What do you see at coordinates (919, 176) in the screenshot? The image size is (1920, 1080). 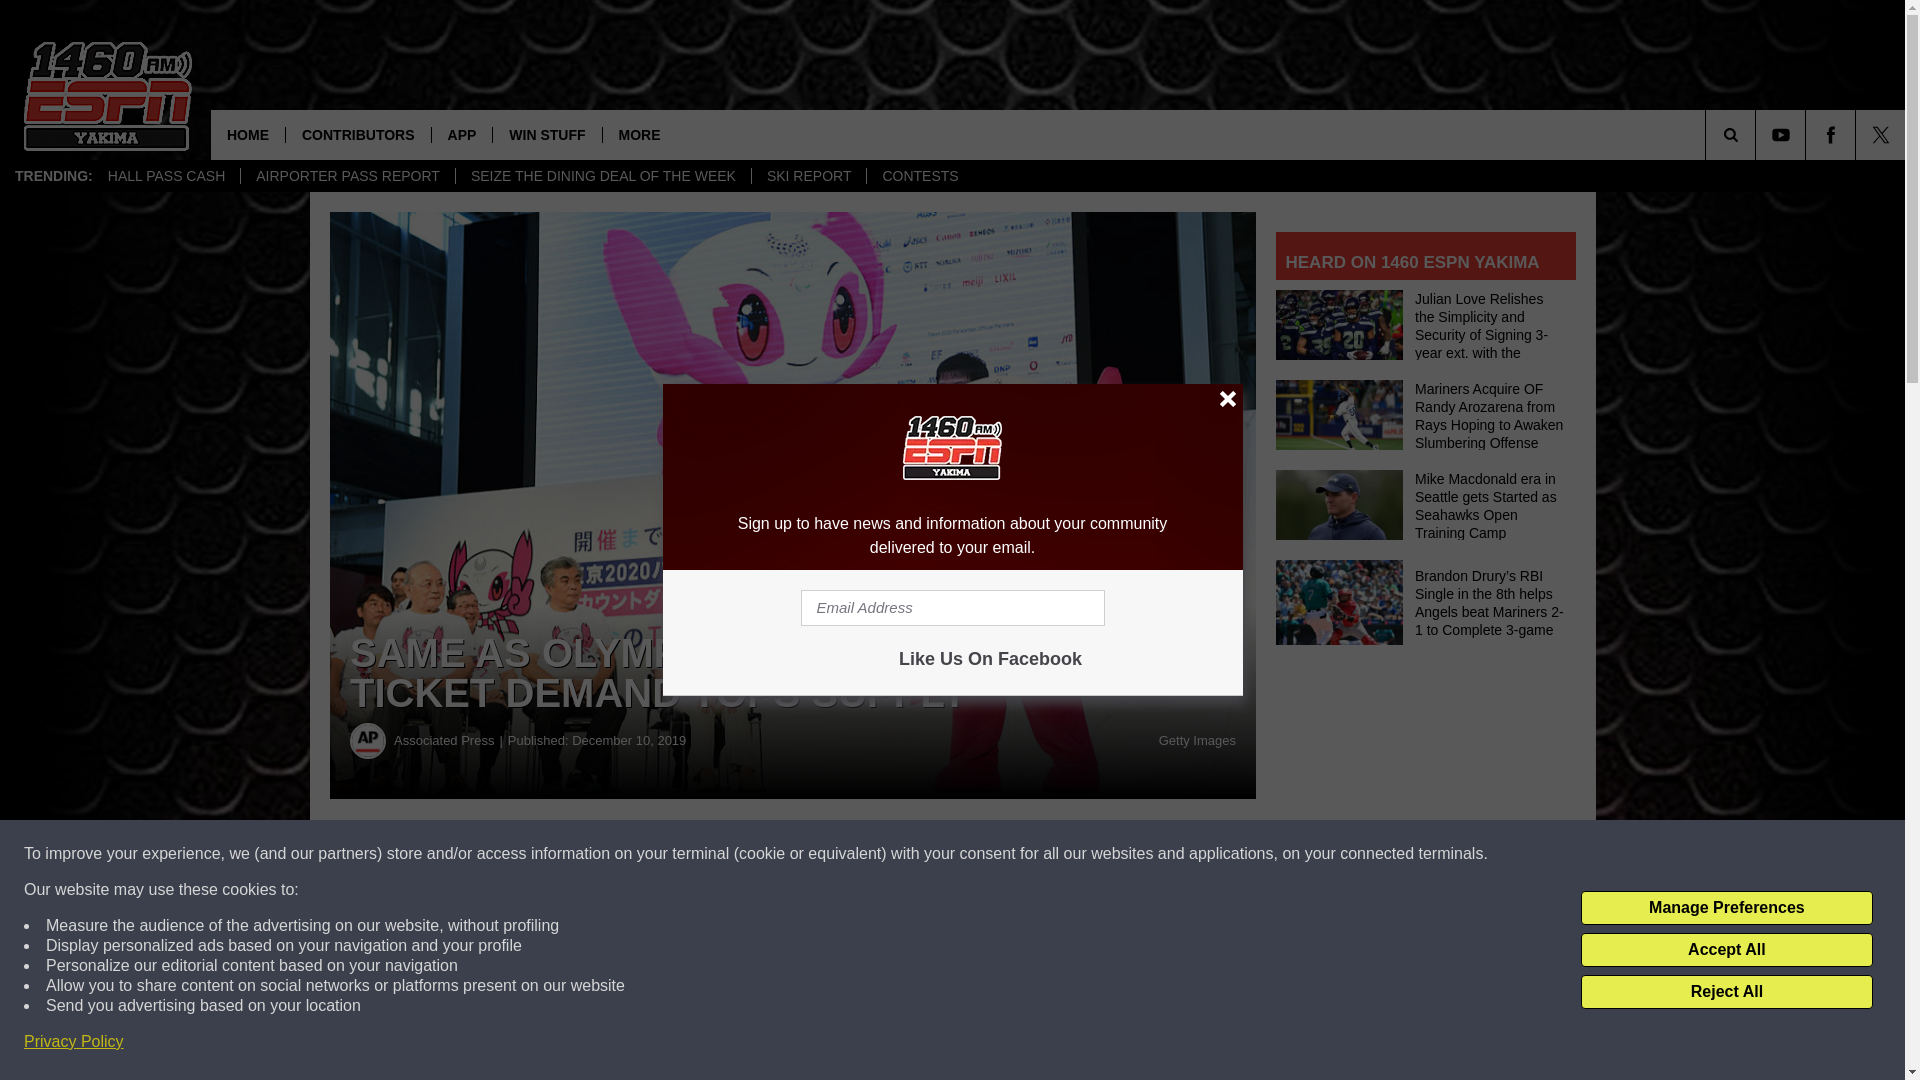 I see `CONTESTS` at bounding box center [919, 176].